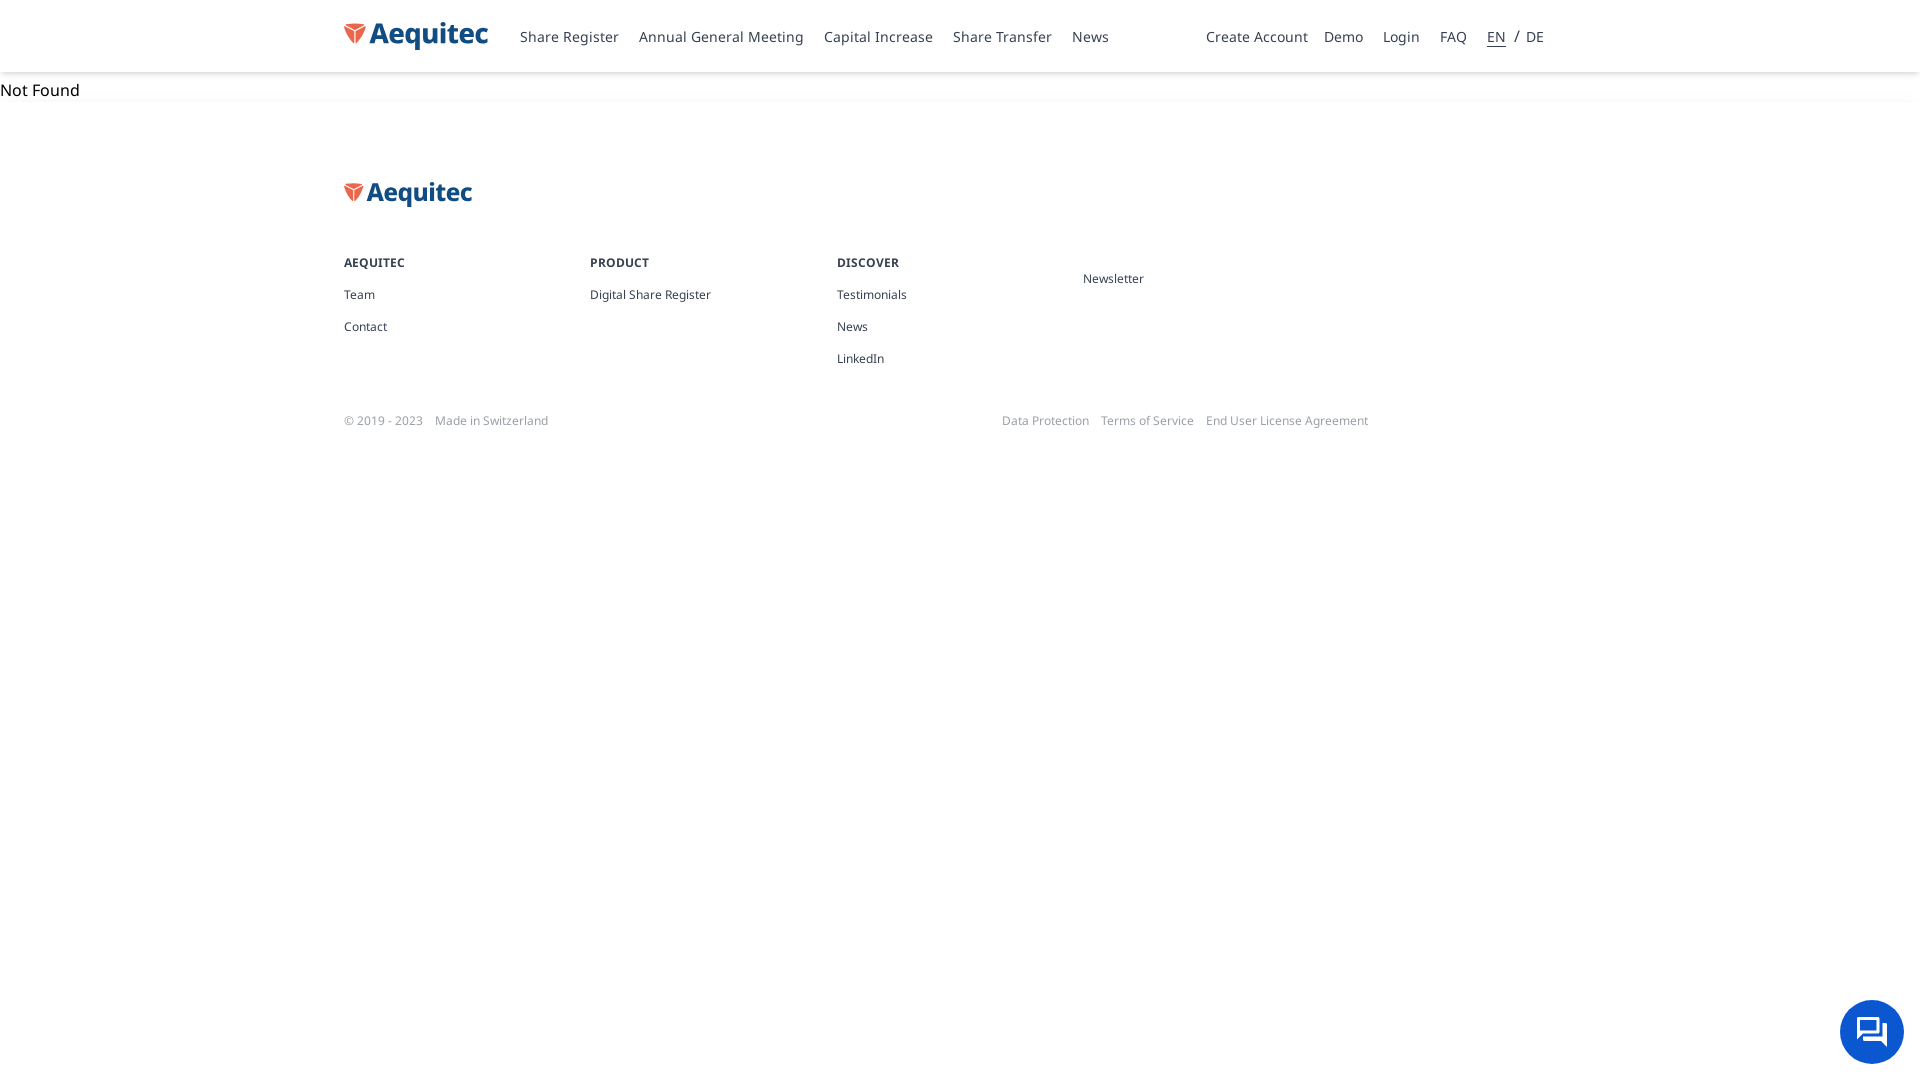 The height and width of the screenshot is (1080, 1920). Describe the element at coordinates (1410, 36) in the screenshot. I see `Login` at that location.